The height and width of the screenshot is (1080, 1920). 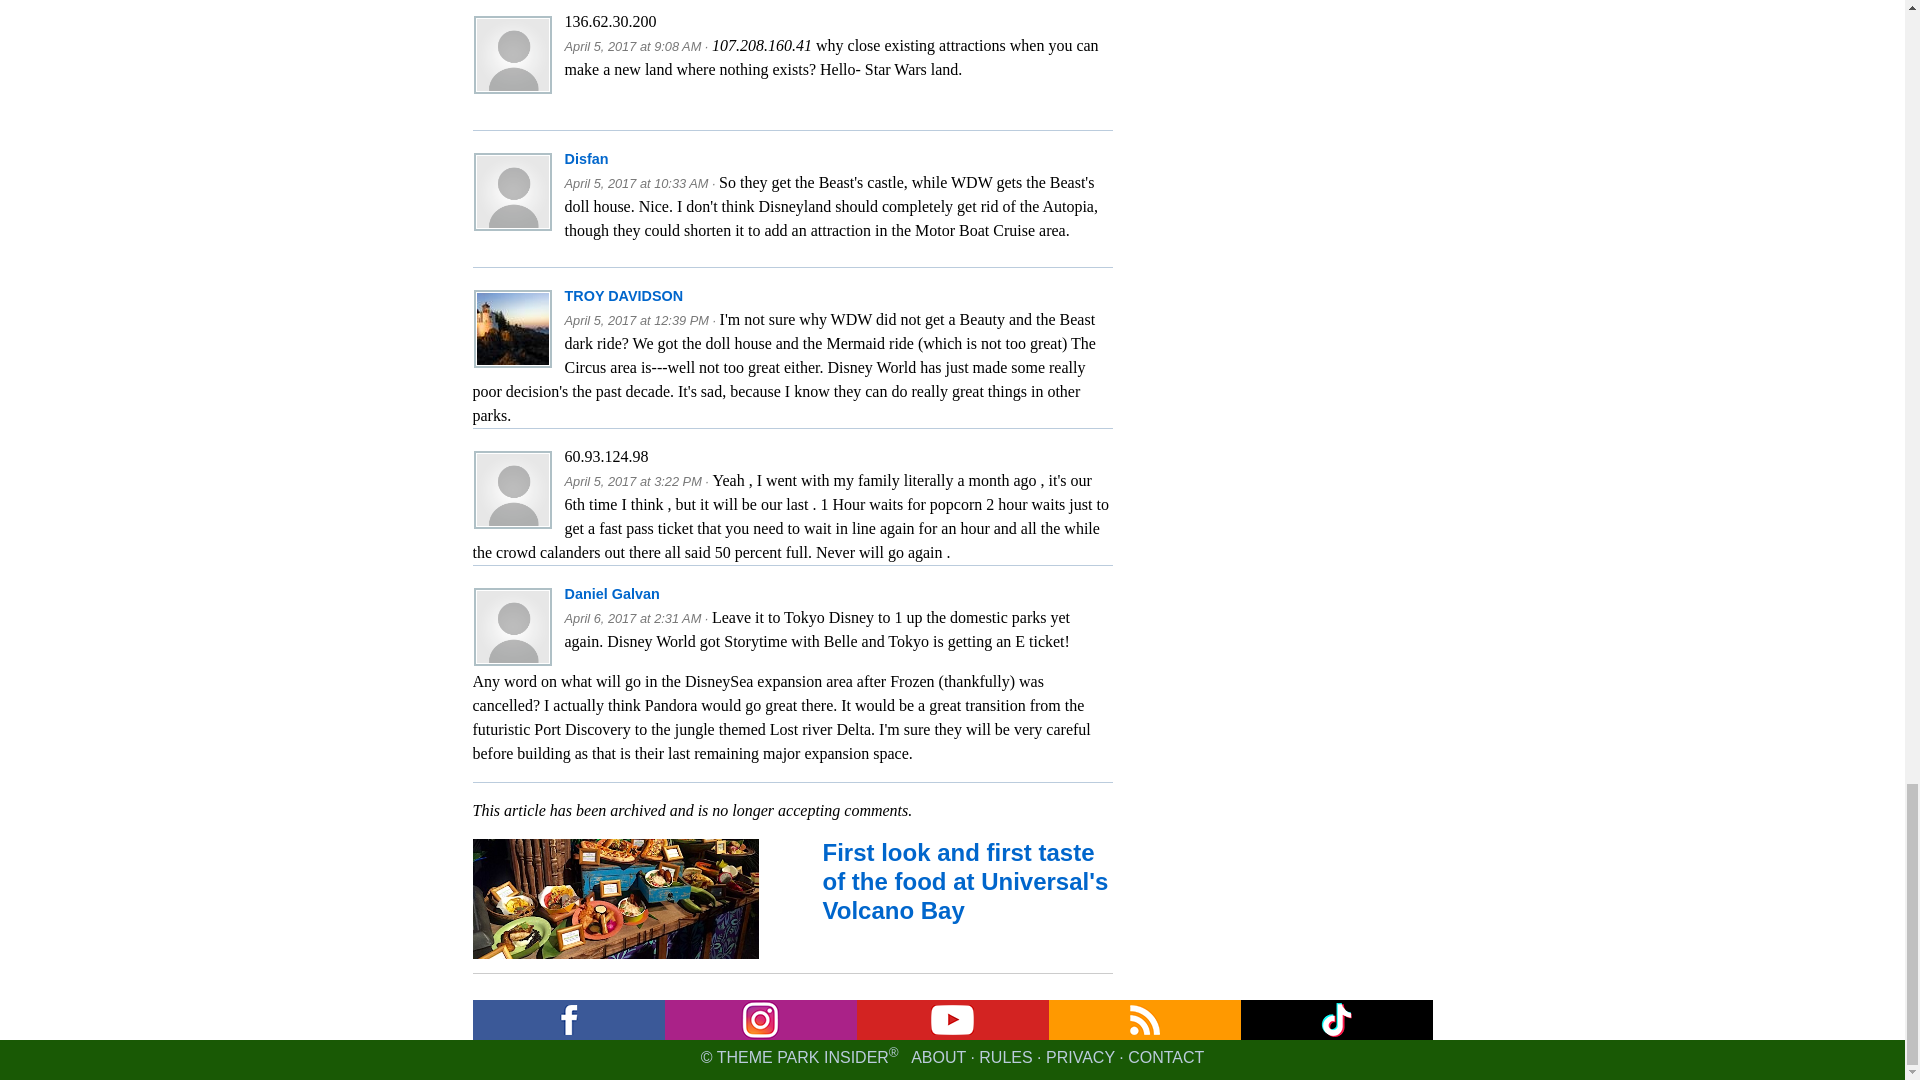 What do you see at coordinates (1144, 1020) in the screenshot?
I see `RSS` at bounding box center [1144, 1020].